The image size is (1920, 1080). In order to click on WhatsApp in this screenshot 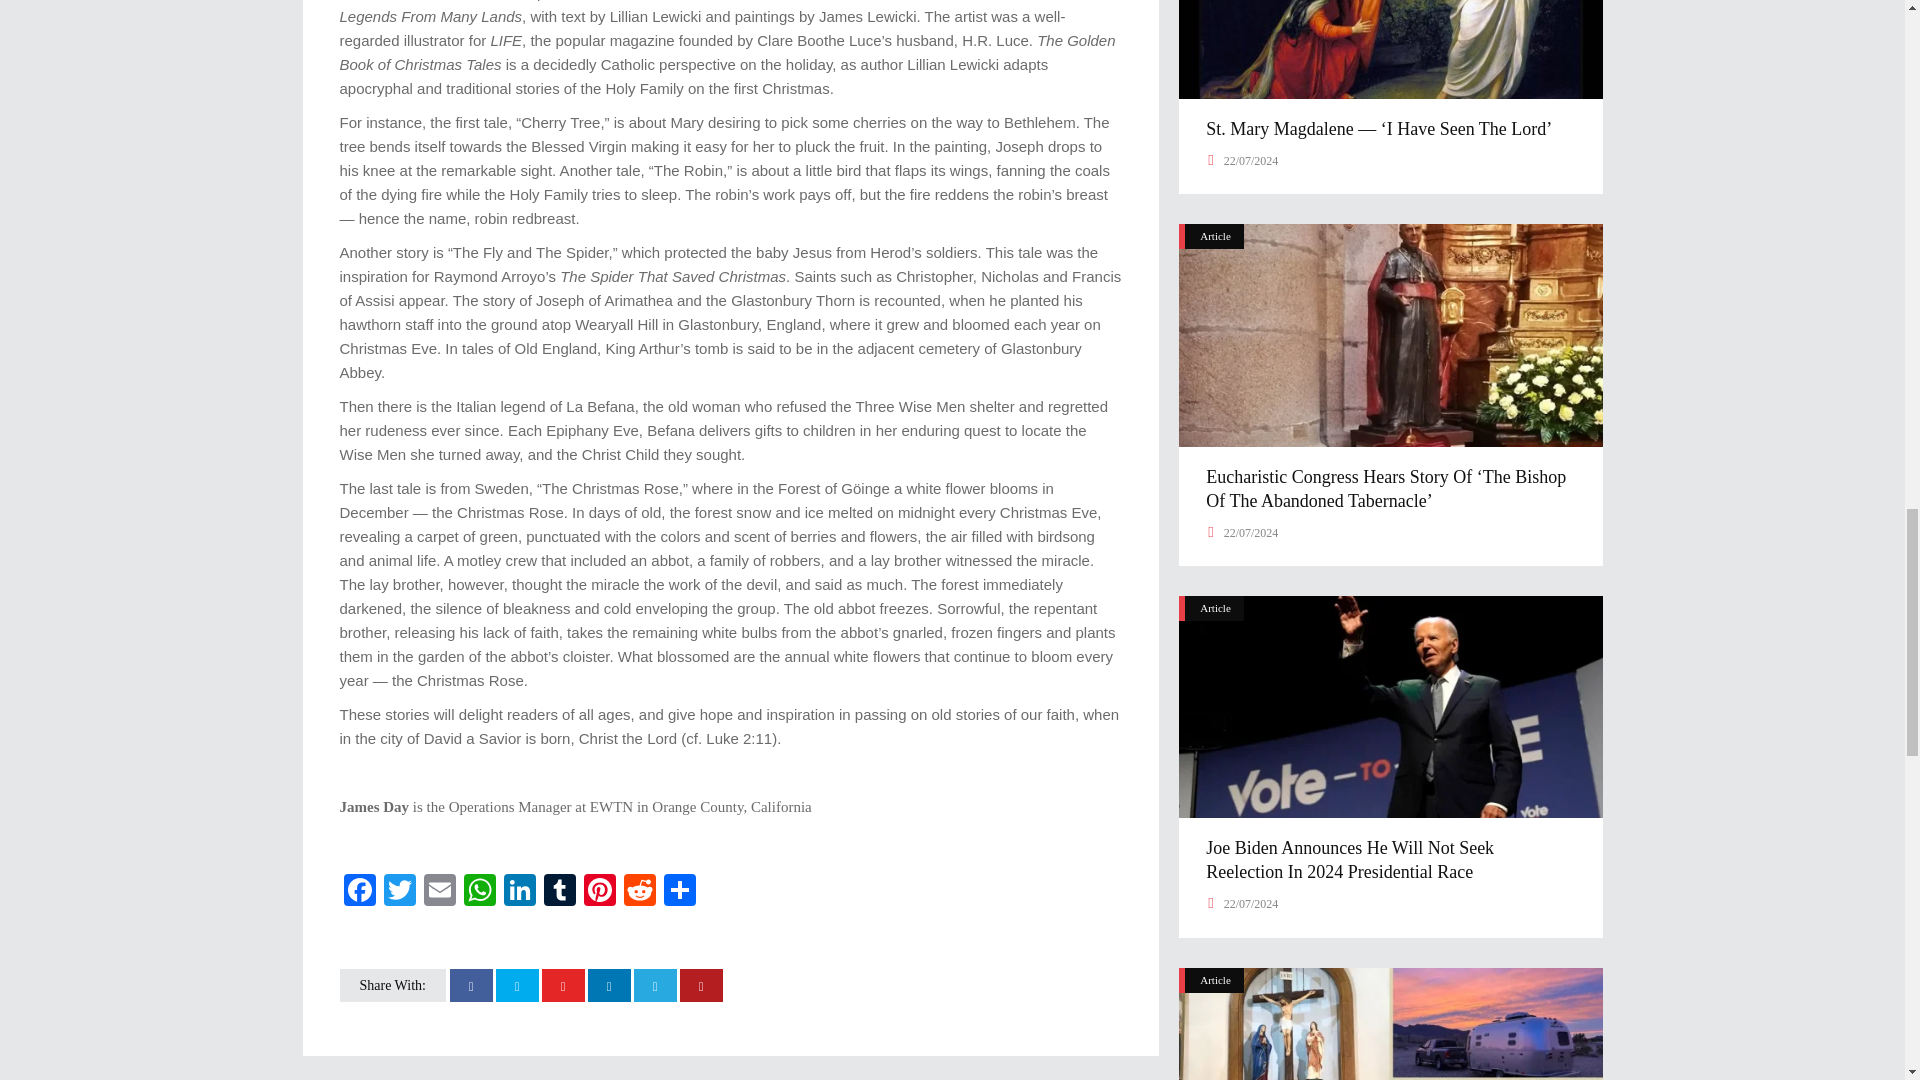, I will do `click(480, 892)`.